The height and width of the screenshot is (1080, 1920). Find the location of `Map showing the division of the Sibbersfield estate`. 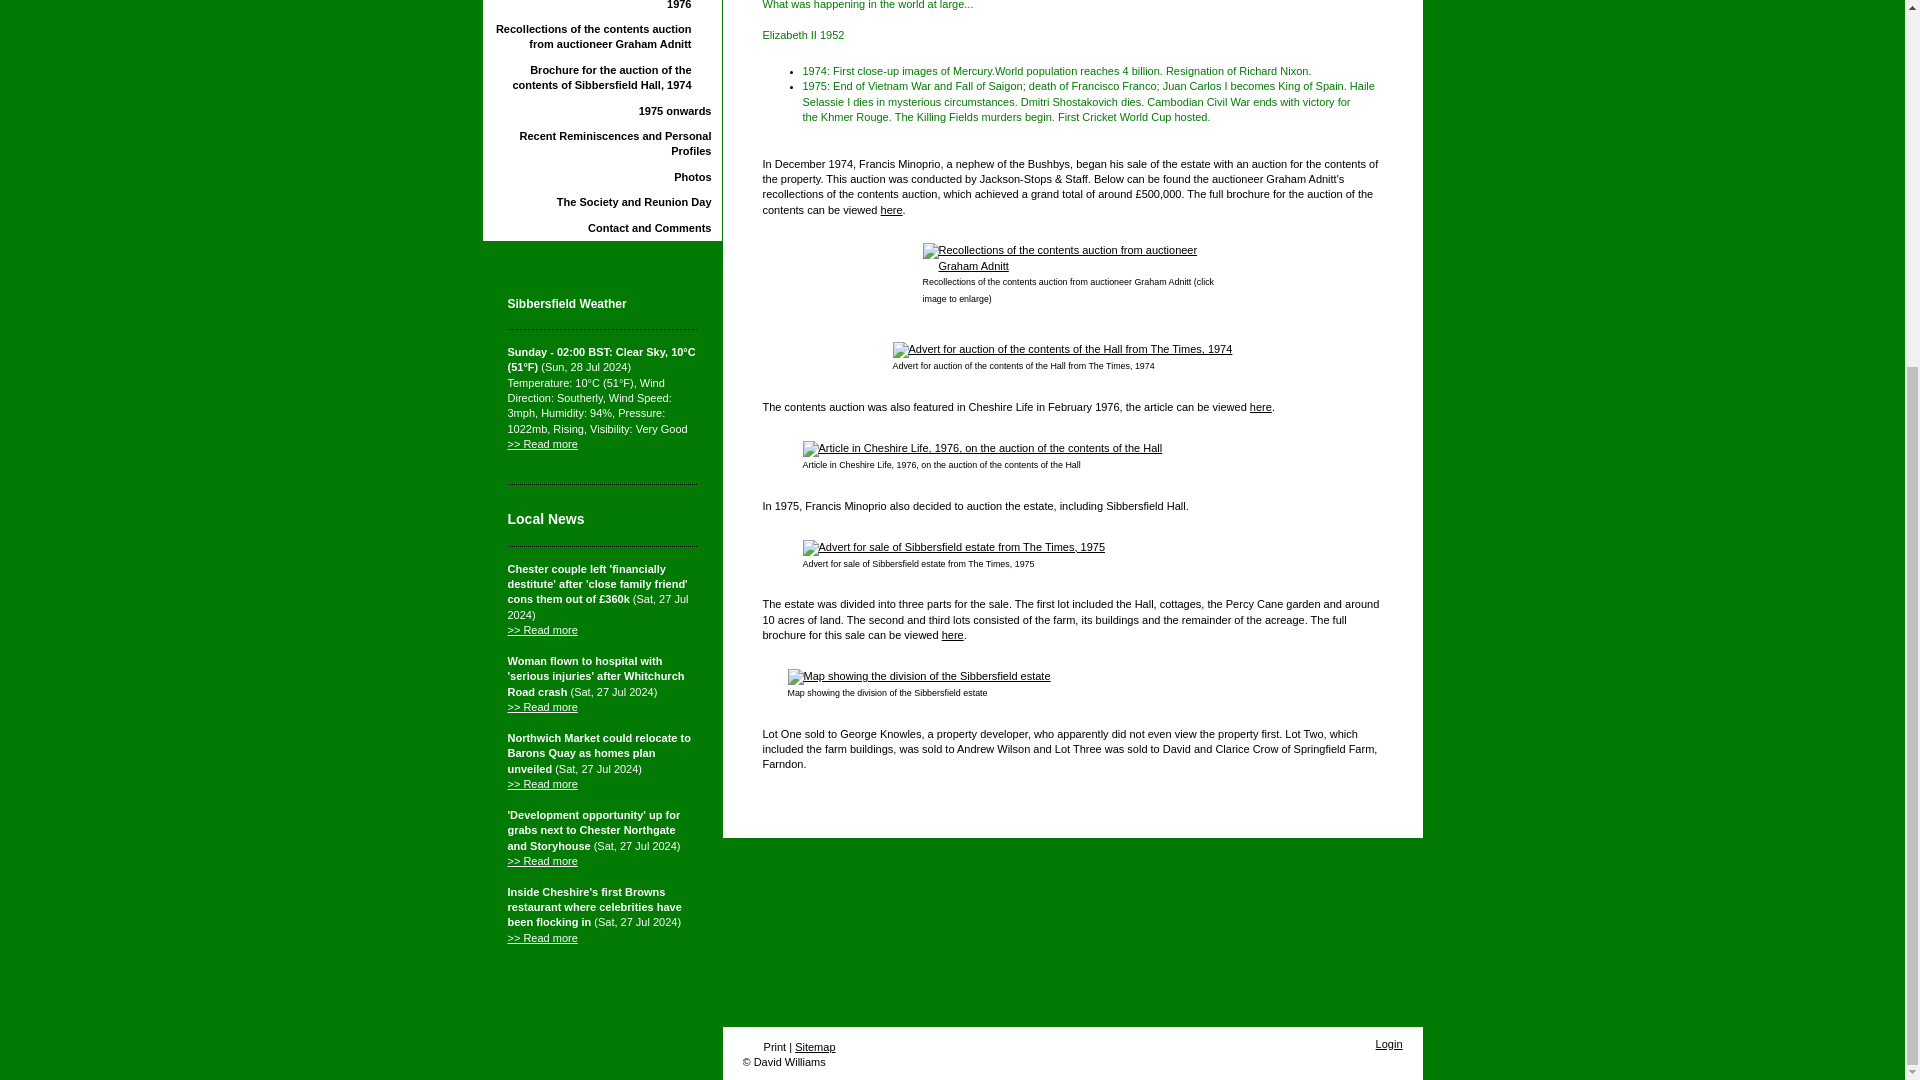

Map showing the division of the Sibbersfield estate is located at coordinates (1072, 682).